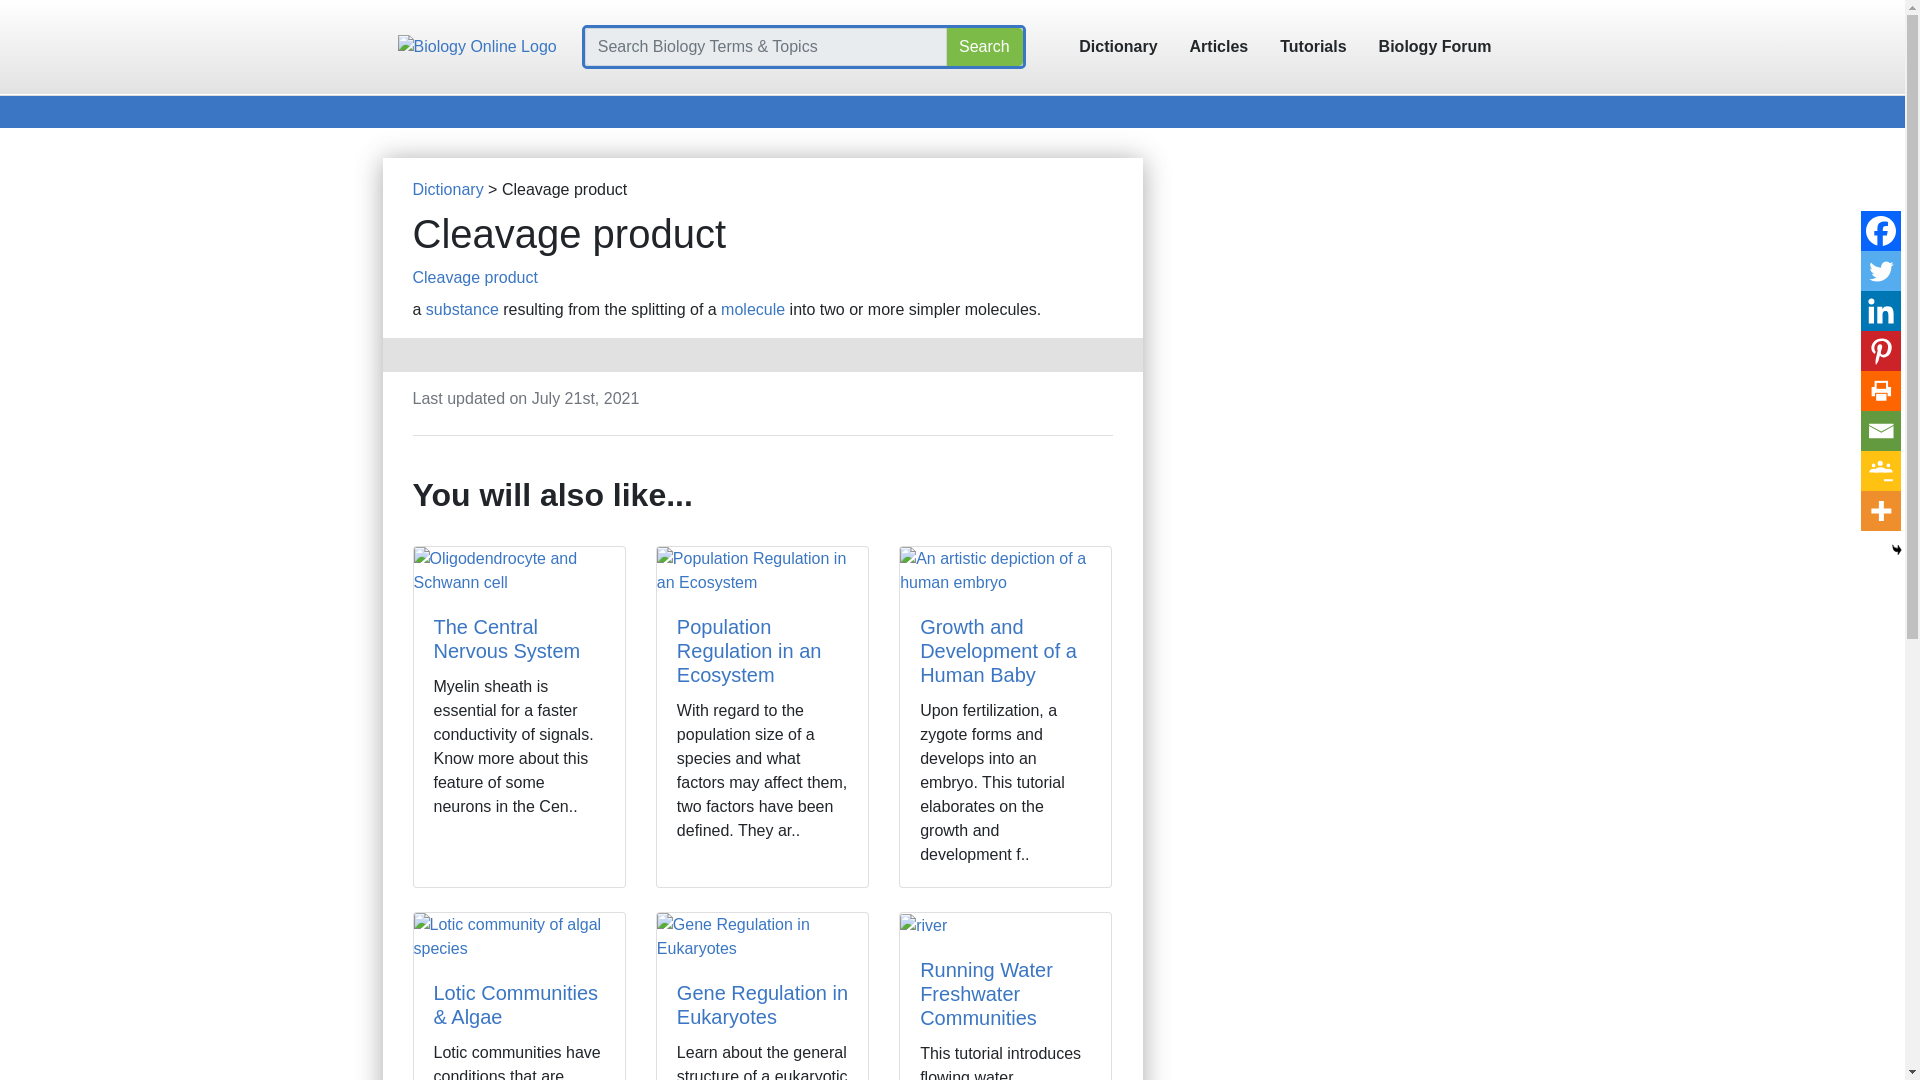 This screenshot has width=1920, height=1080. What do you see at coordinates (1880, 391) in the screenshot?
I see `Print` at bounding box center [1880, 391].